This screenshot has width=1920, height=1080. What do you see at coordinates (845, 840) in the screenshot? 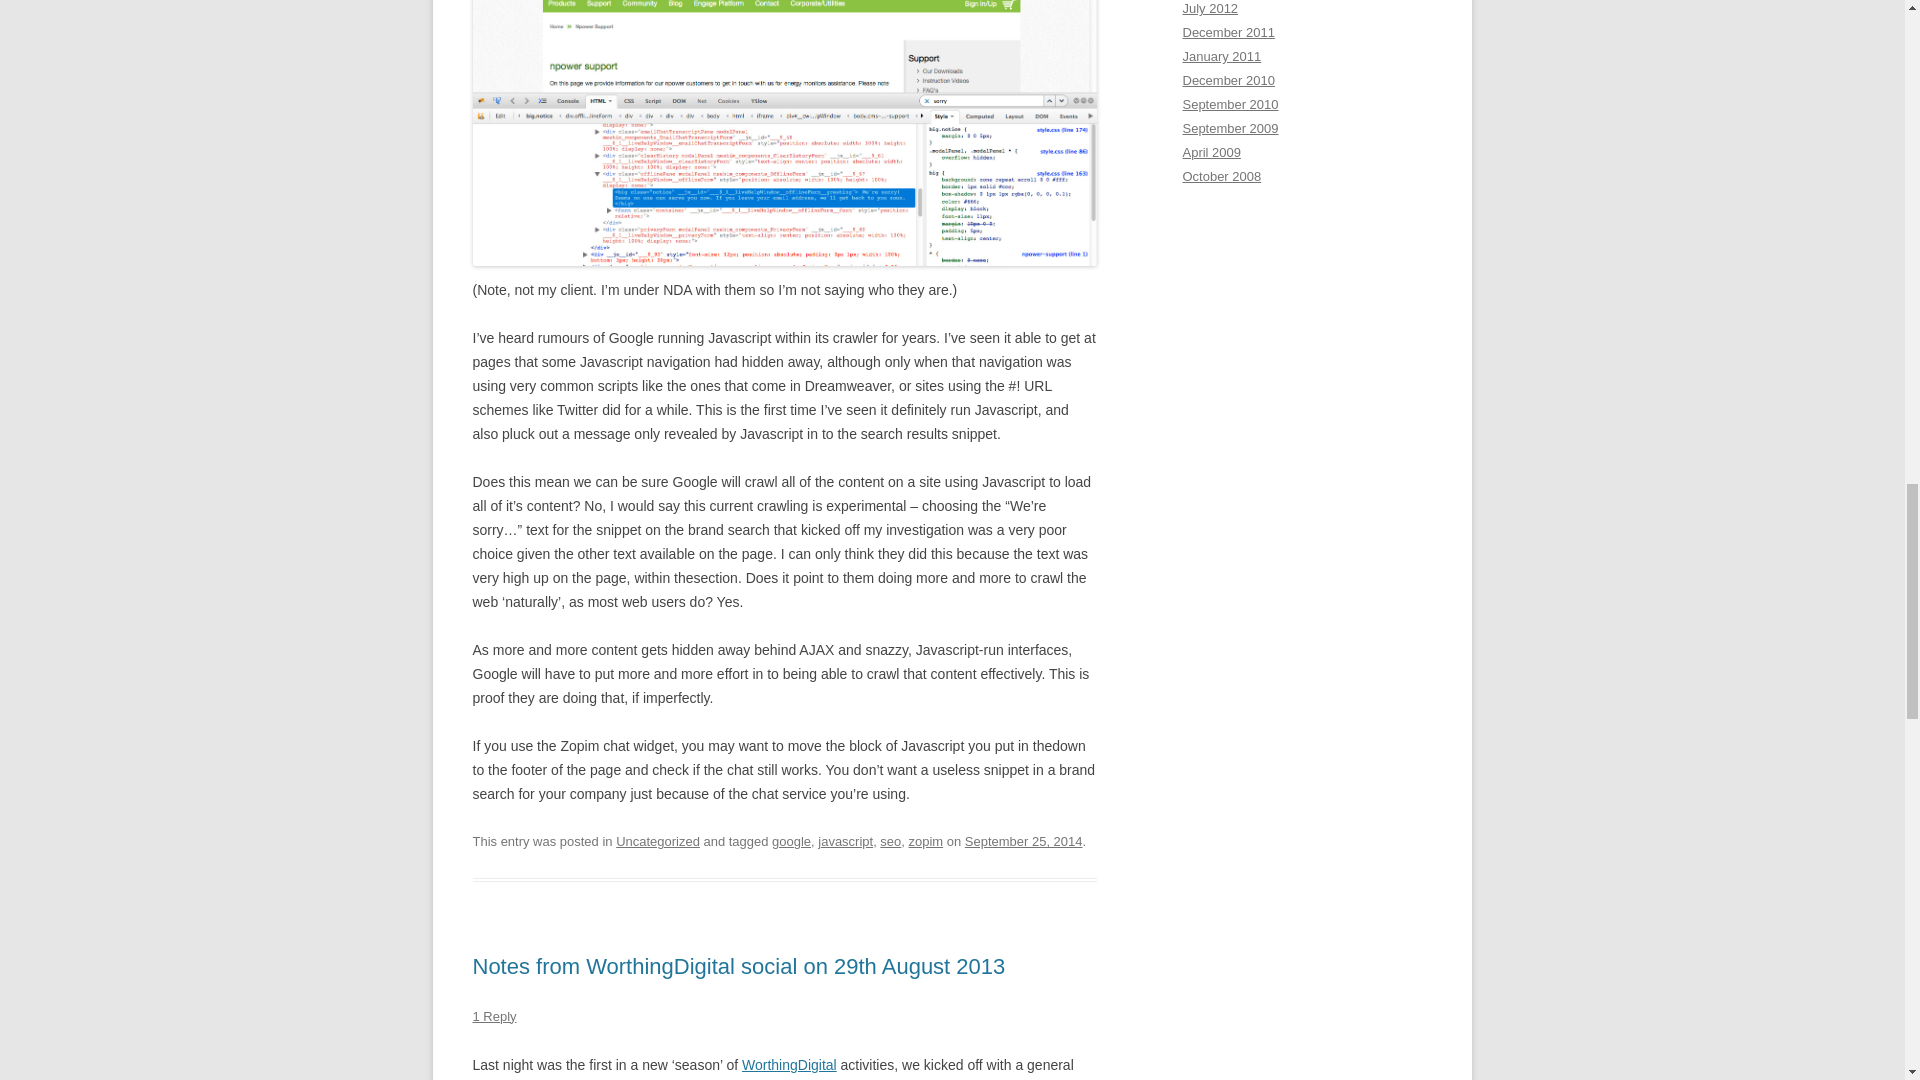
I see `javascript` at bounding box center [845, 840].